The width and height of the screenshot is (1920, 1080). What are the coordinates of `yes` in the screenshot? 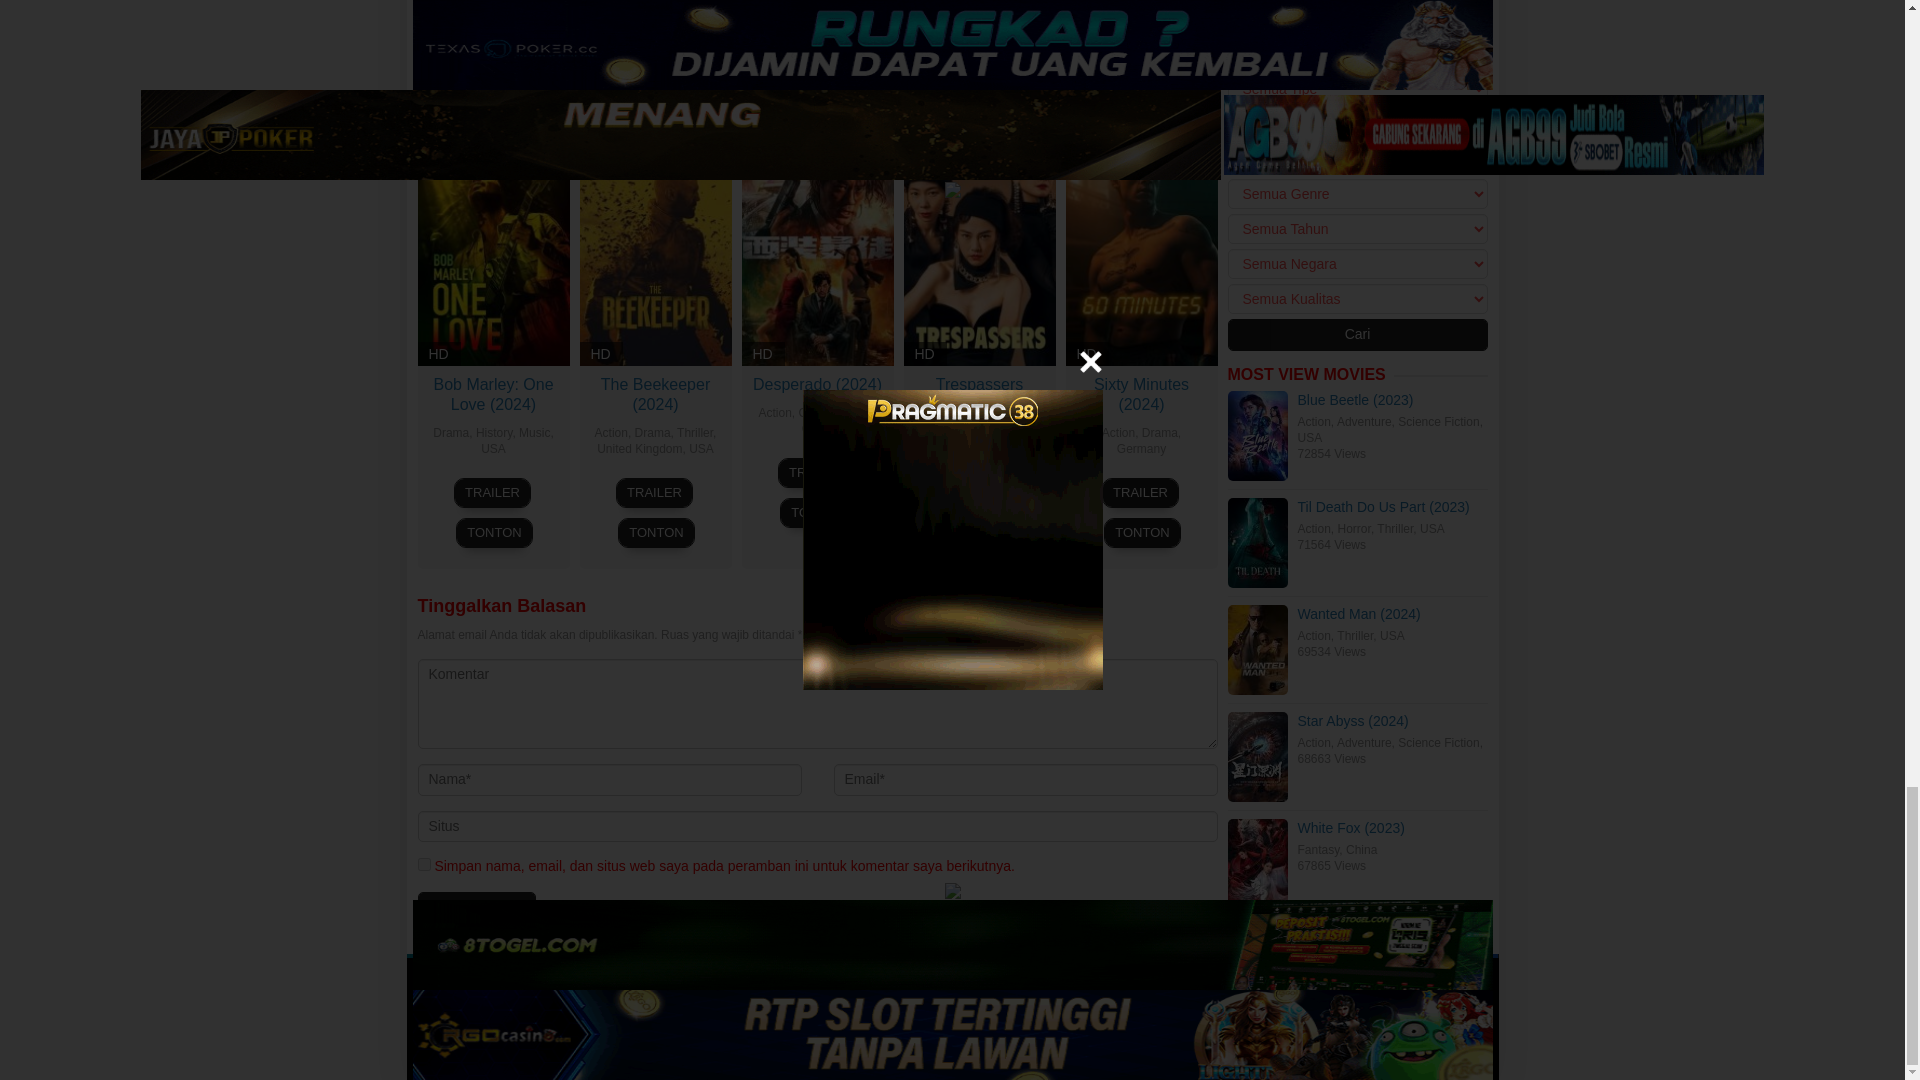 It's located at (424, 864).